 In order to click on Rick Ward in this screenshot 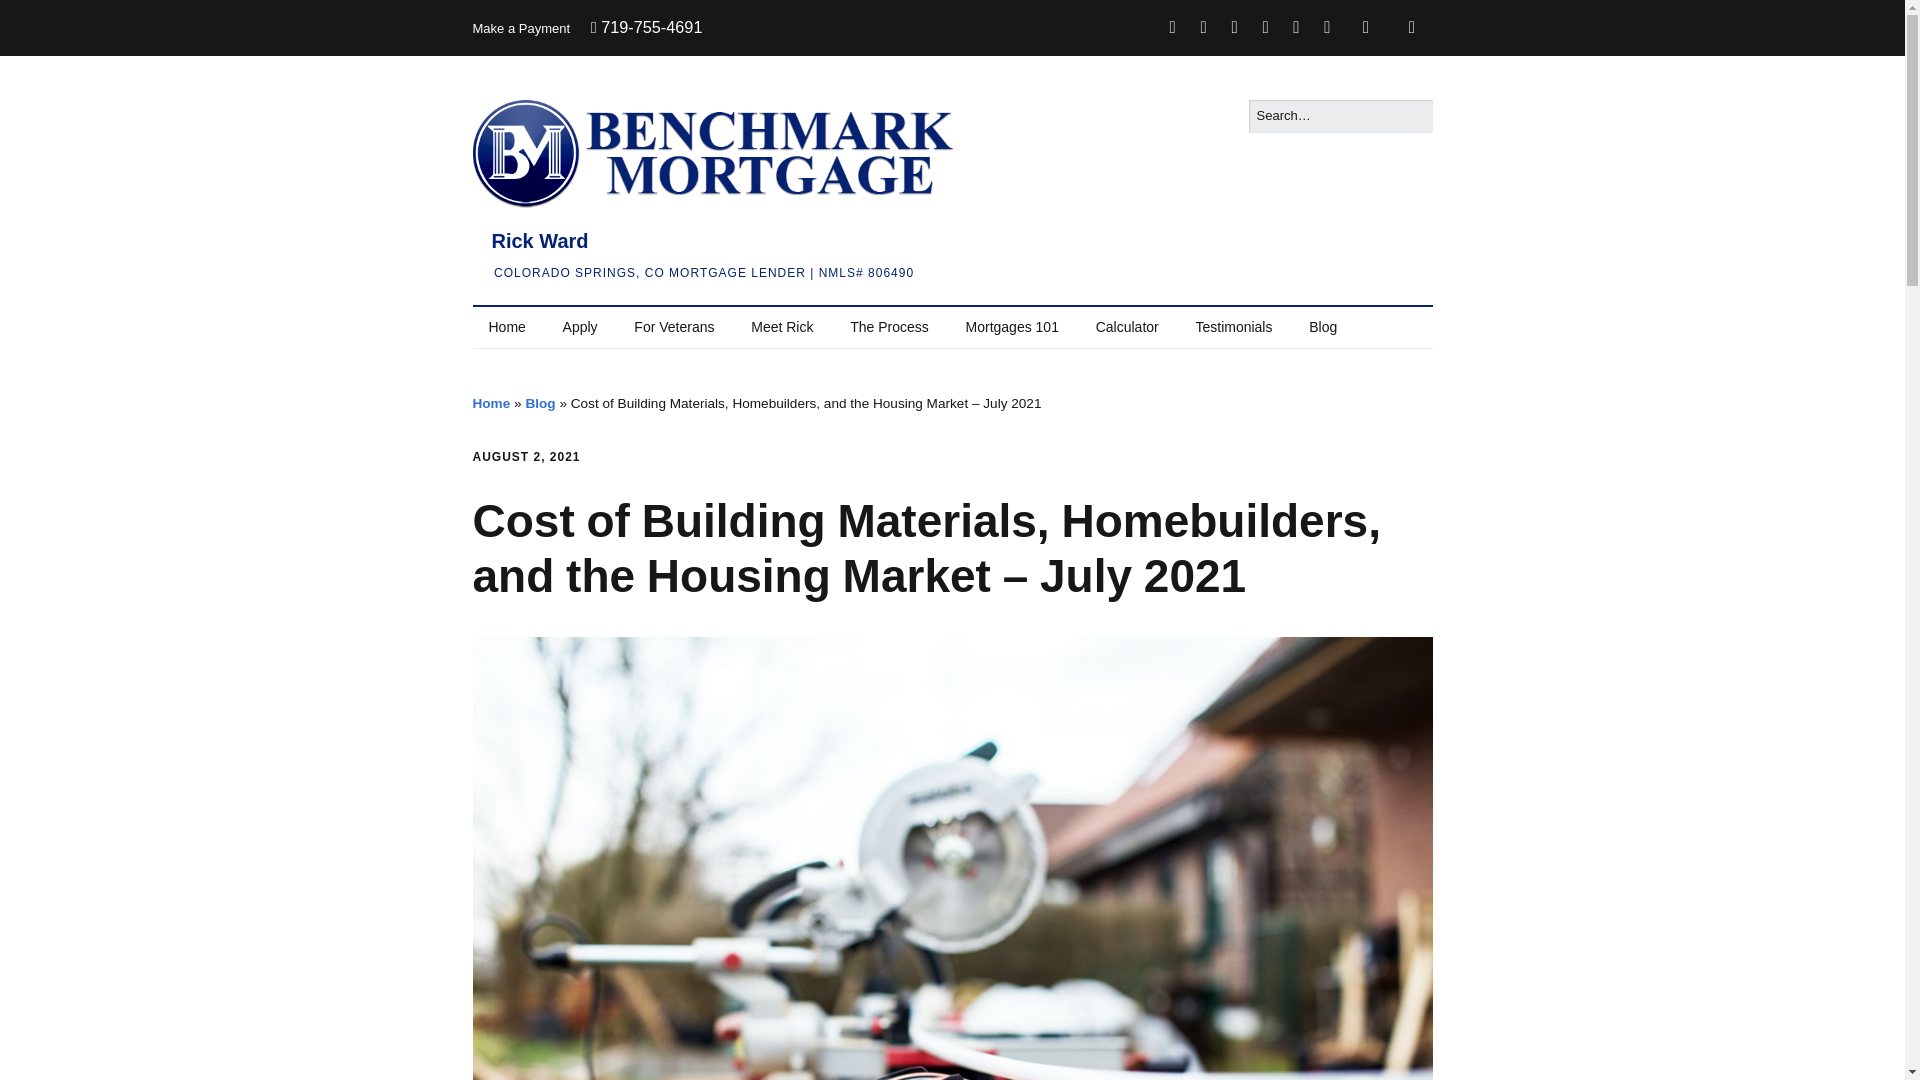, I will do `click(534, 240)`.